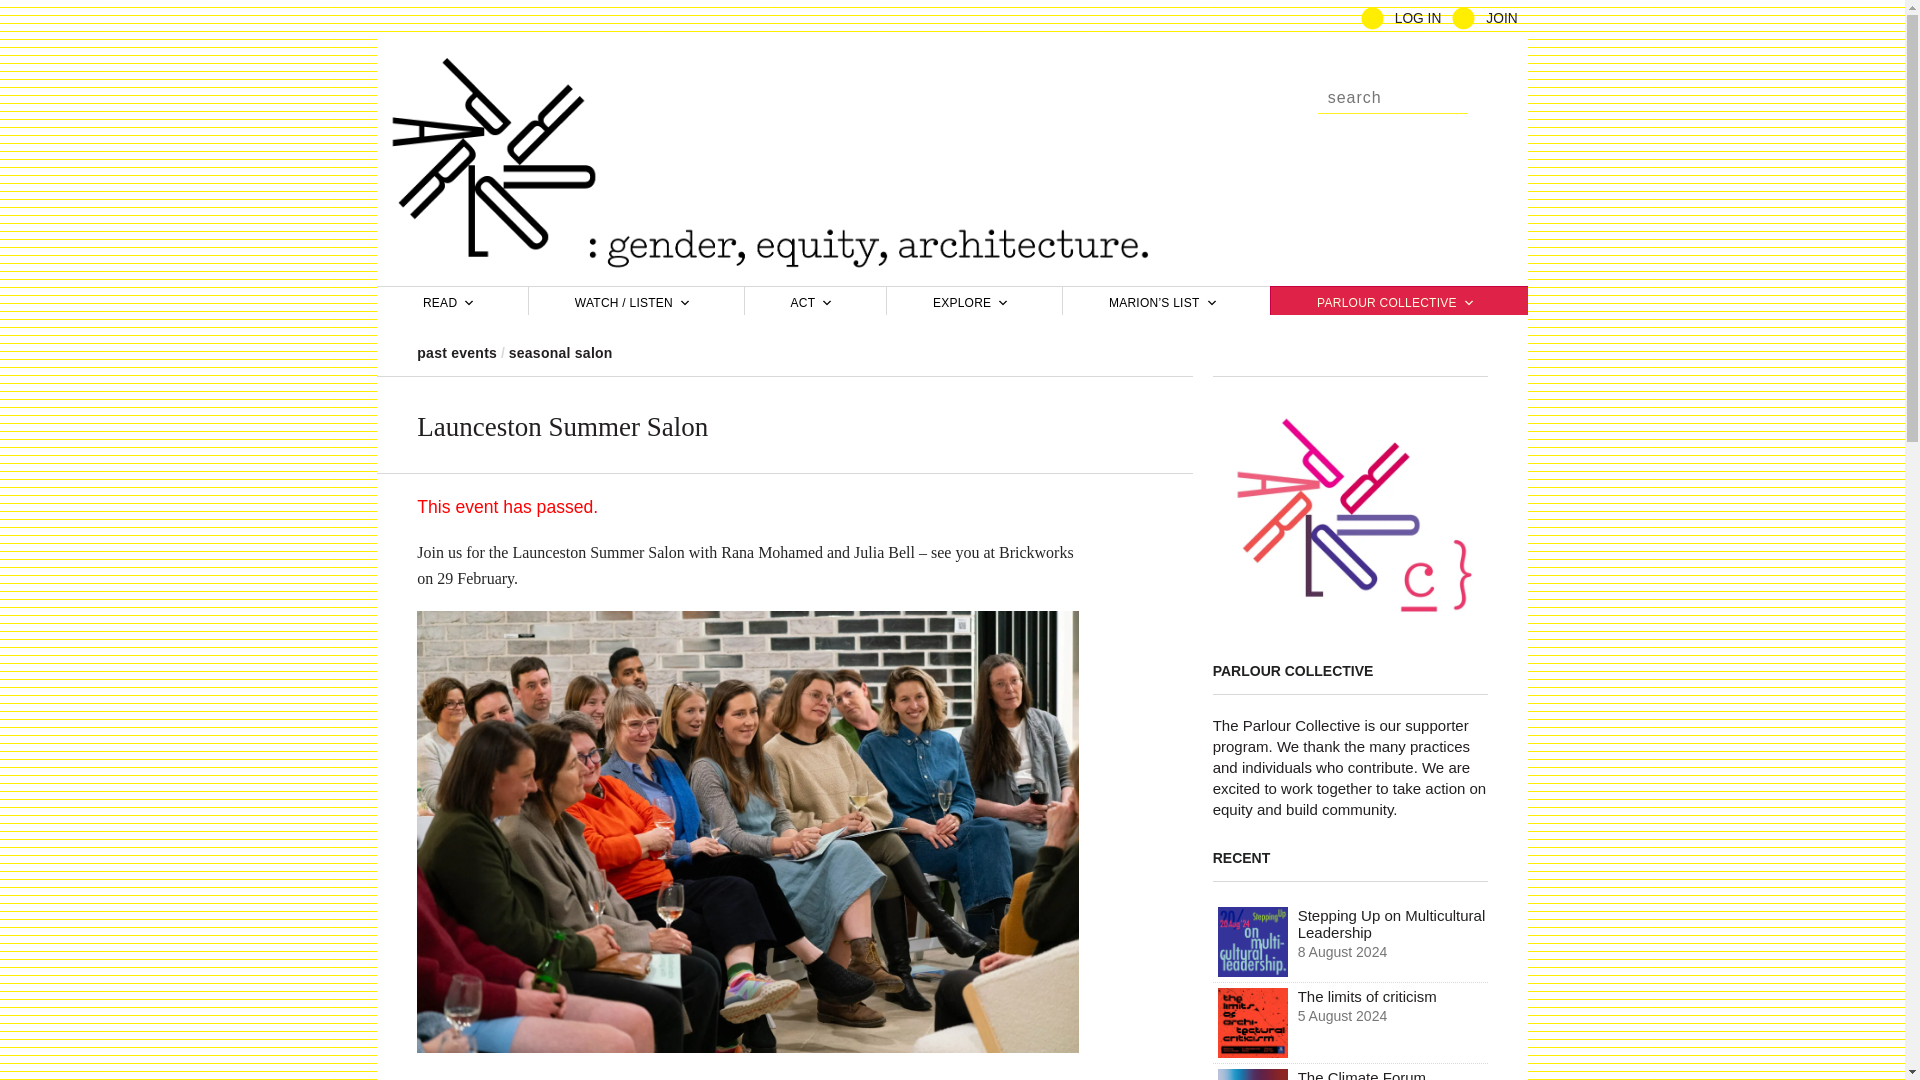 This screenshot has width=1920, height=1080. What do you see at coordinates (1392, 96) in the screenshot?
I see `Search` at bounding box center [1392, 96].